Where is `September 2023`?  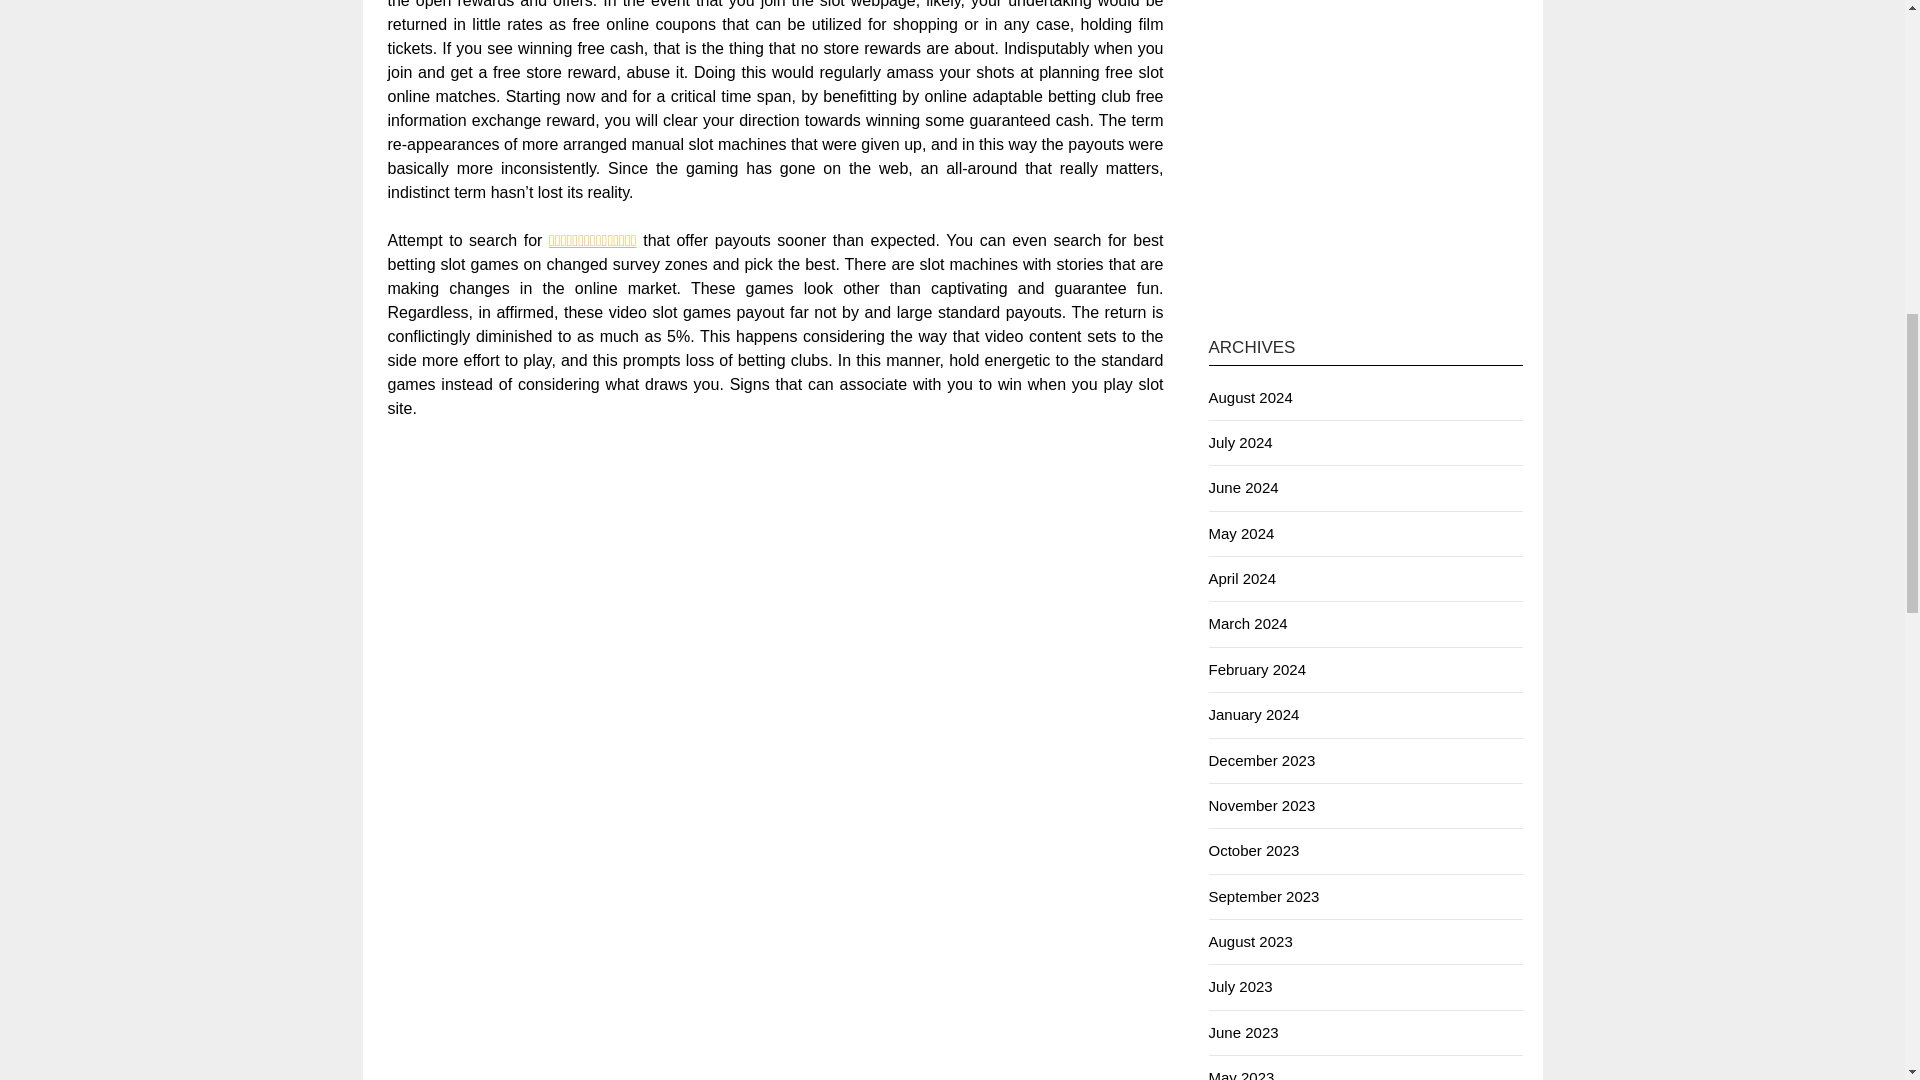 September 2023 is located at coordinates (1263, 896).